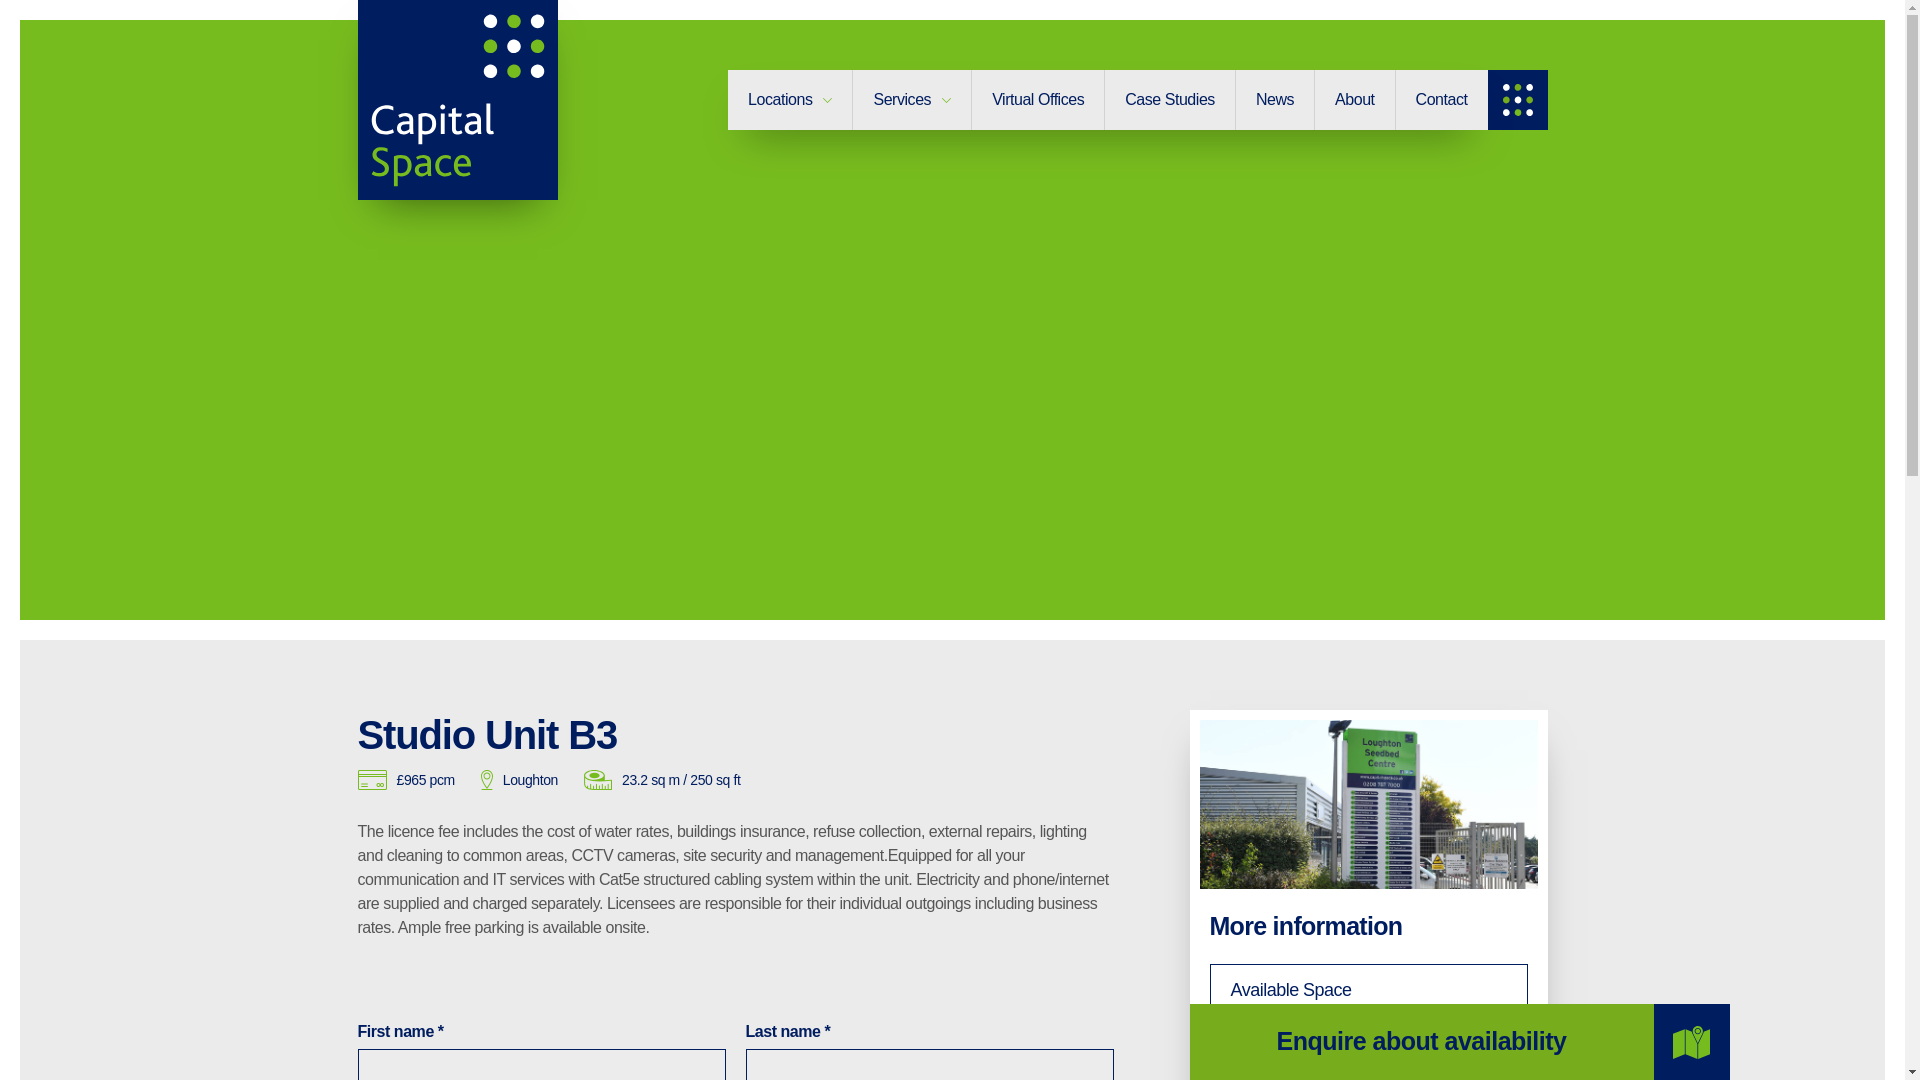 The height and width of the screenshot is (1080, 1920). Describe the element at coordinates (458, 100) in the screenshot. I see `Capital Space` at that location.